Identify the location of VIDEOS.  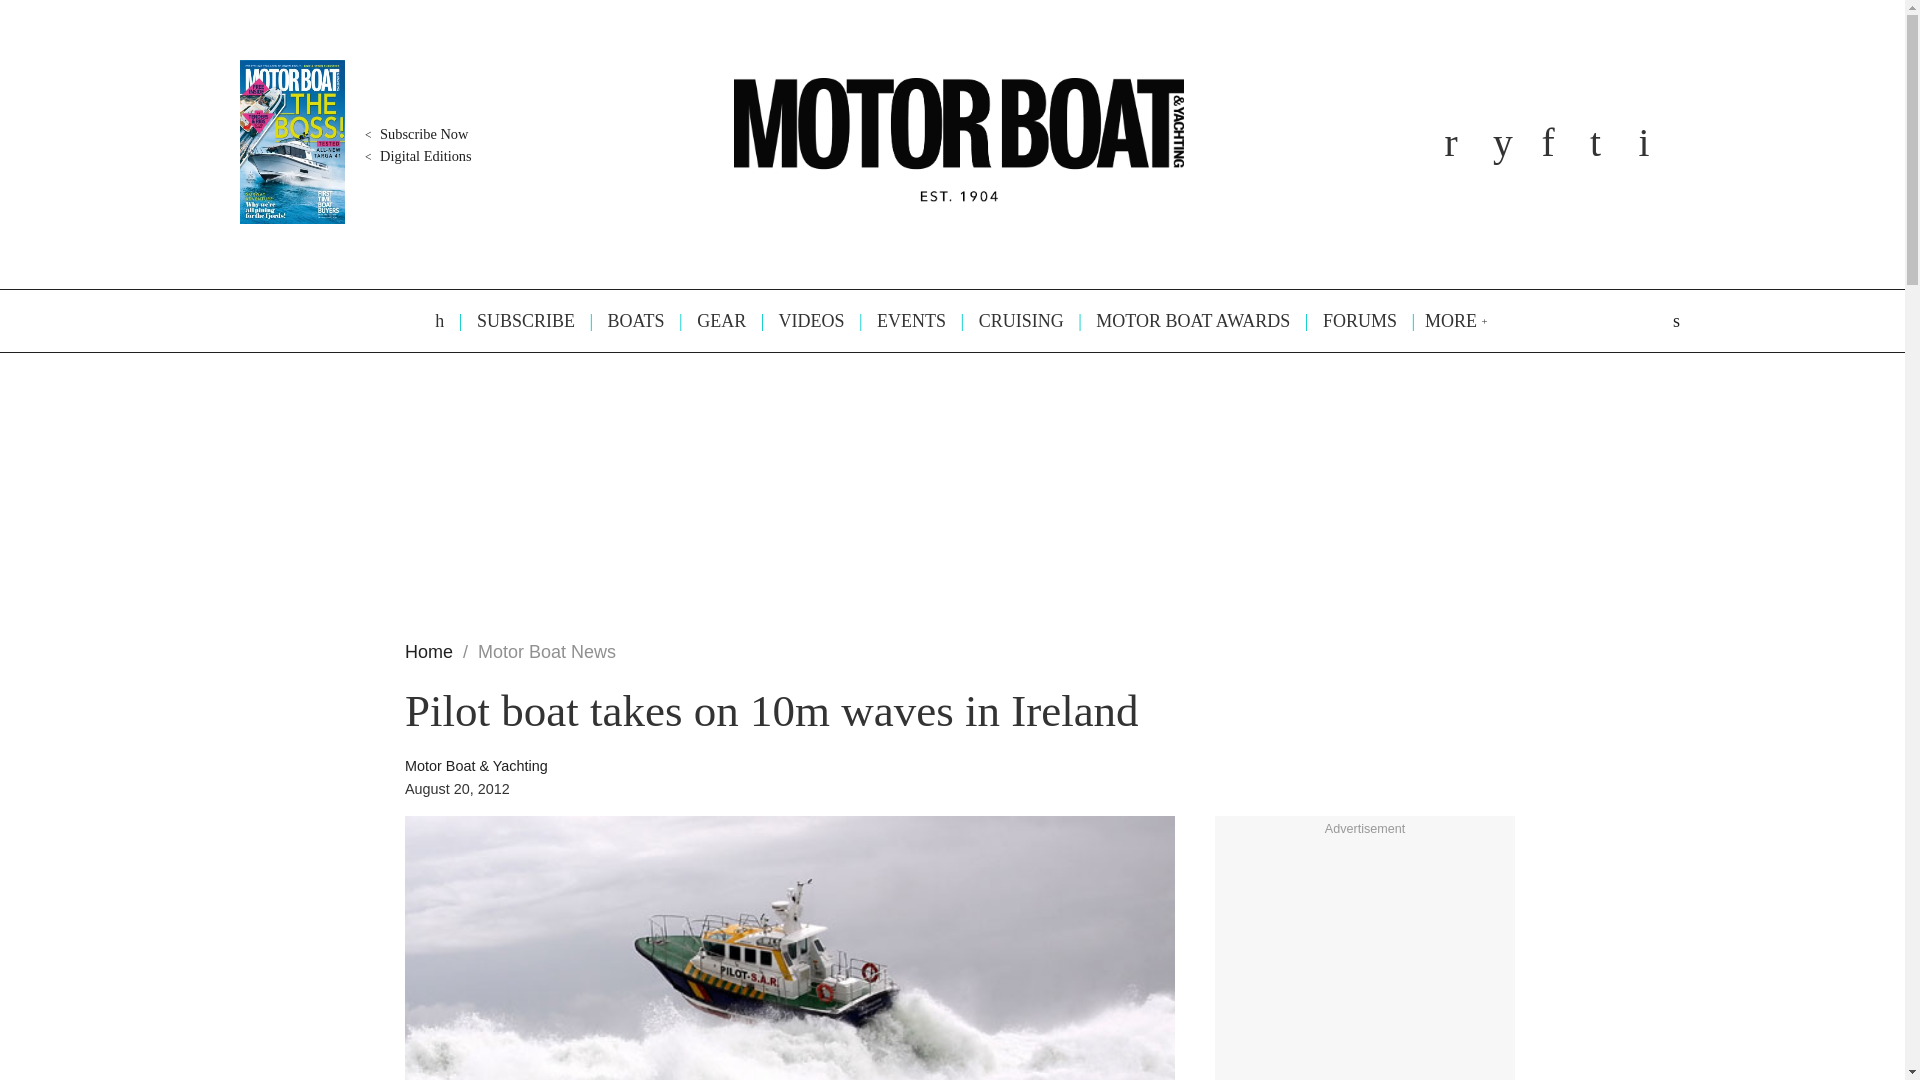
(803, 321).